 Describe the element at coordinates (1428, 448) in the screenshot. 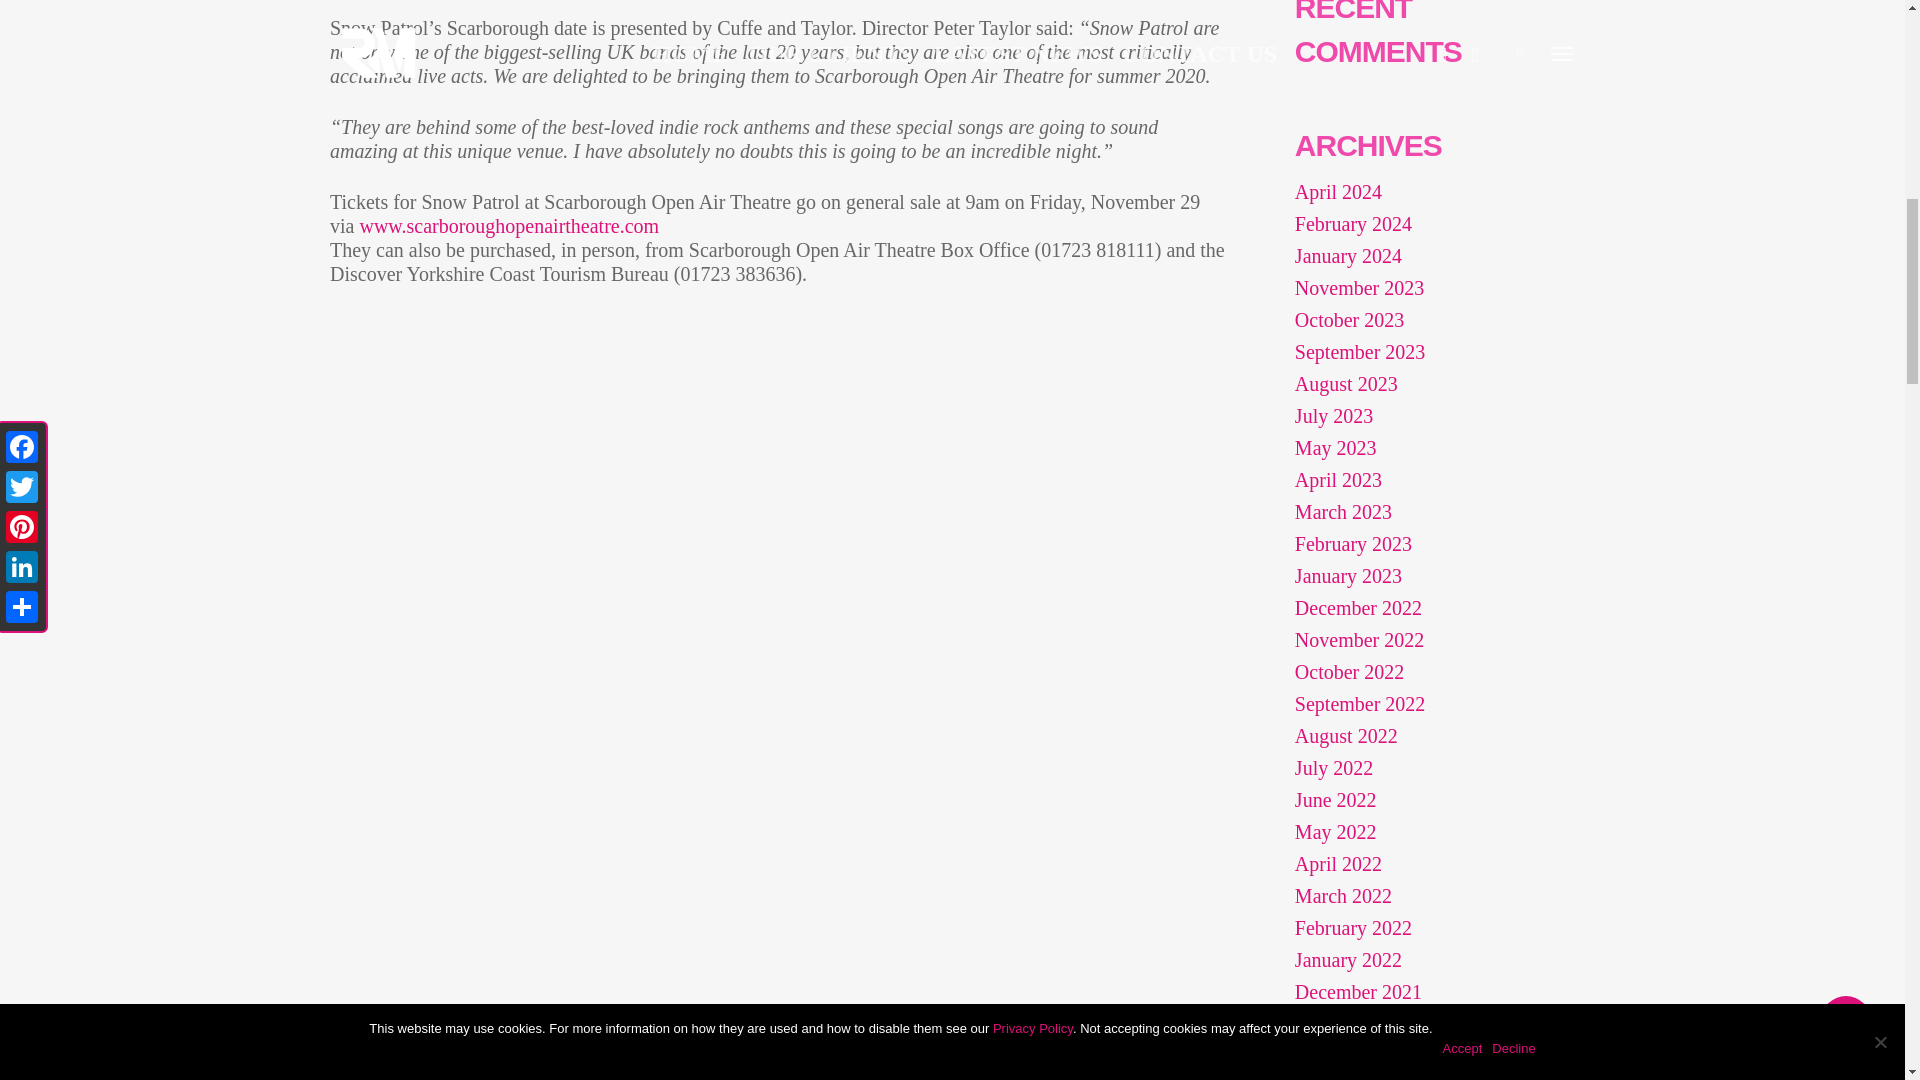

I see `May 2023` at that location.